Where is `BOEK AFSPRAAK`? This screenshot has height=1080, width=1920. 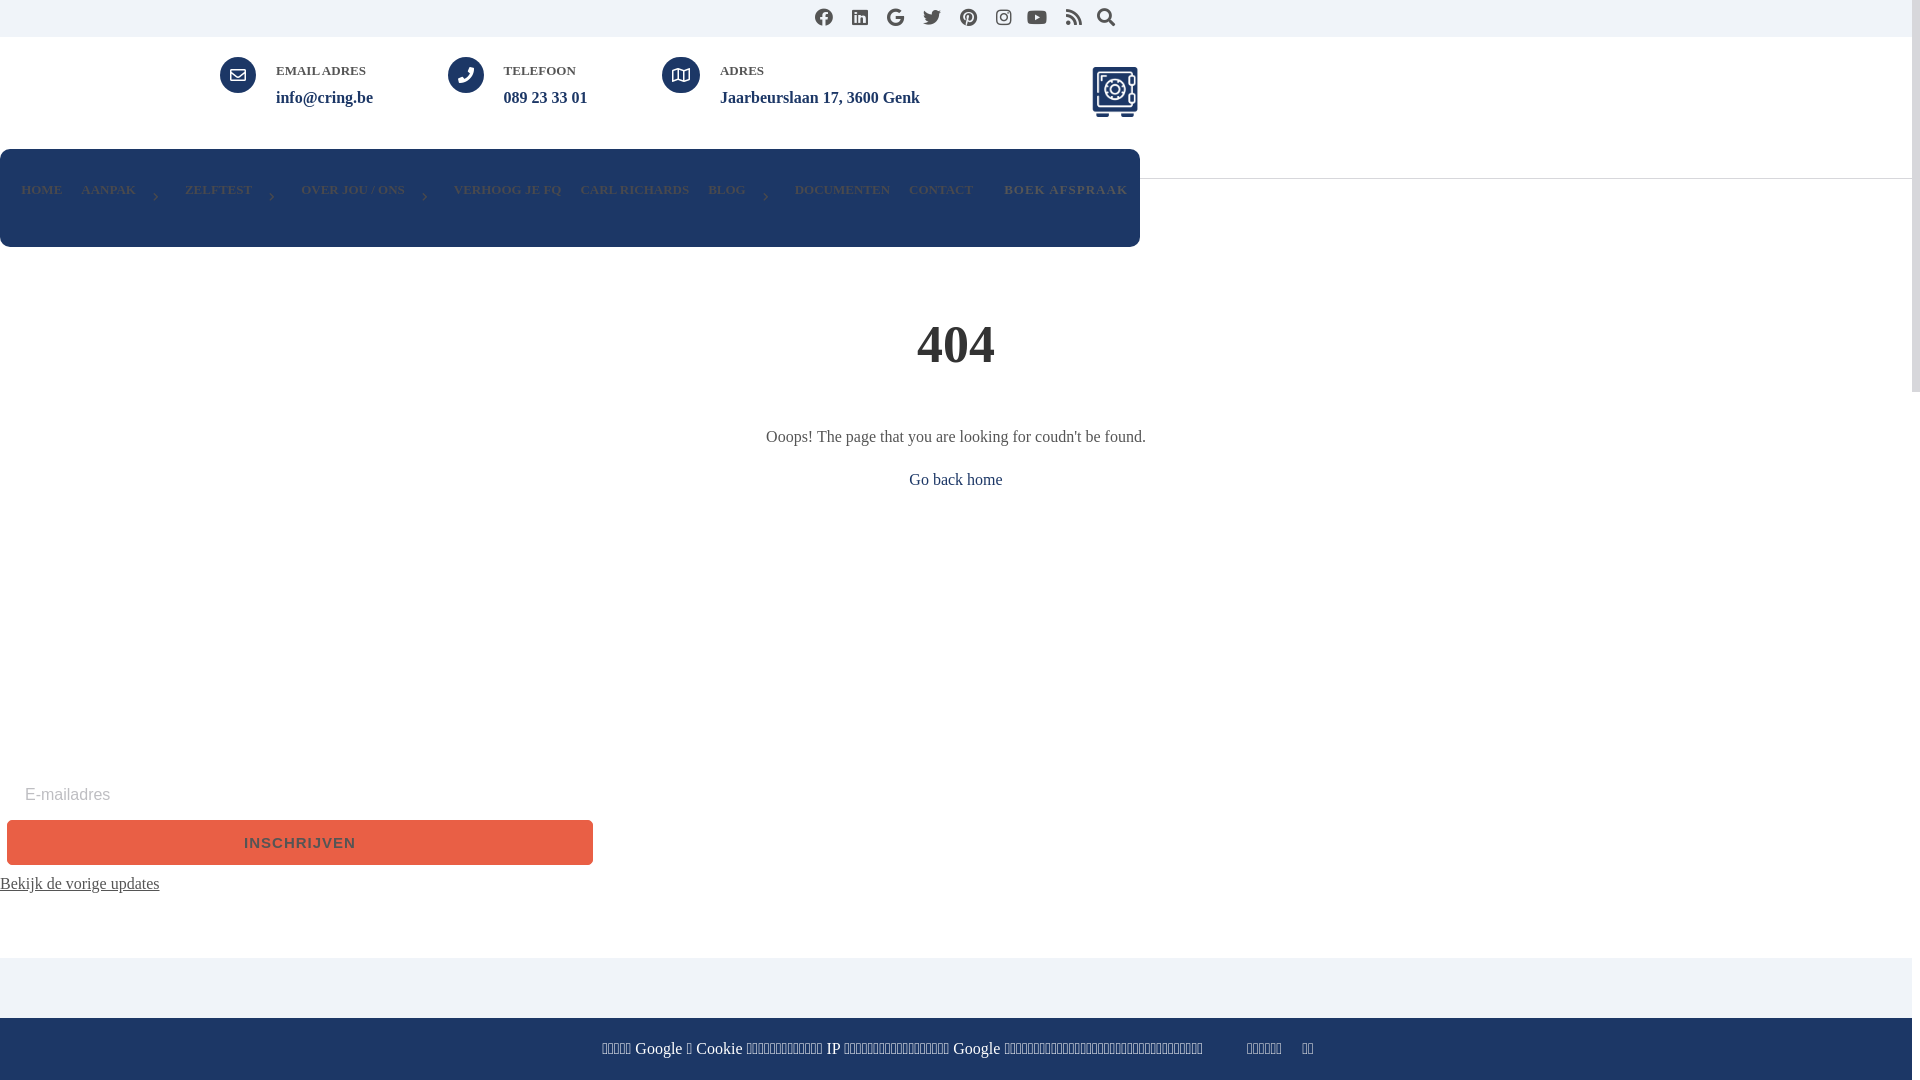 BOEK AFSPRAAK is located at coordinates (1066, 197).